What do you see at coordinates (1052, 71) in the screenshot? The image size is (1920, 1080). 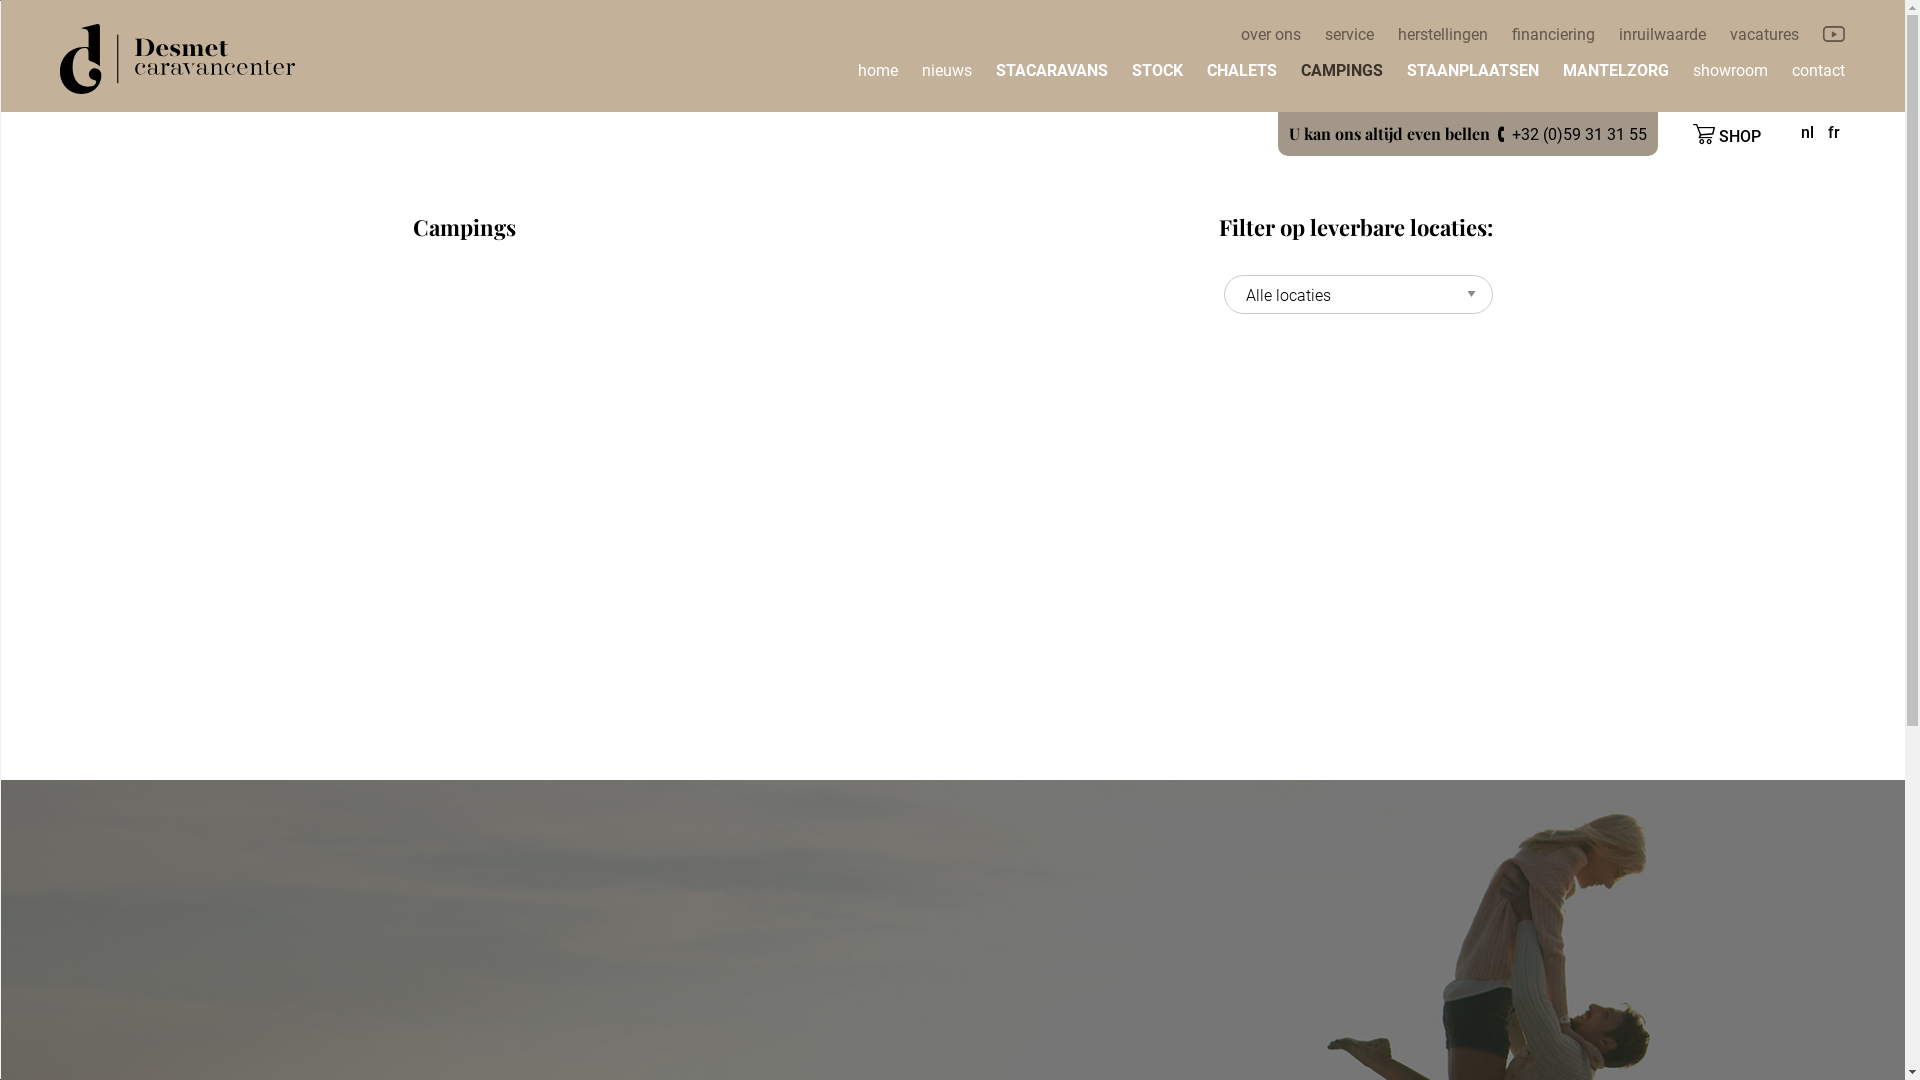 I see `STACARAVANS` at bounding box center [1052, 71].